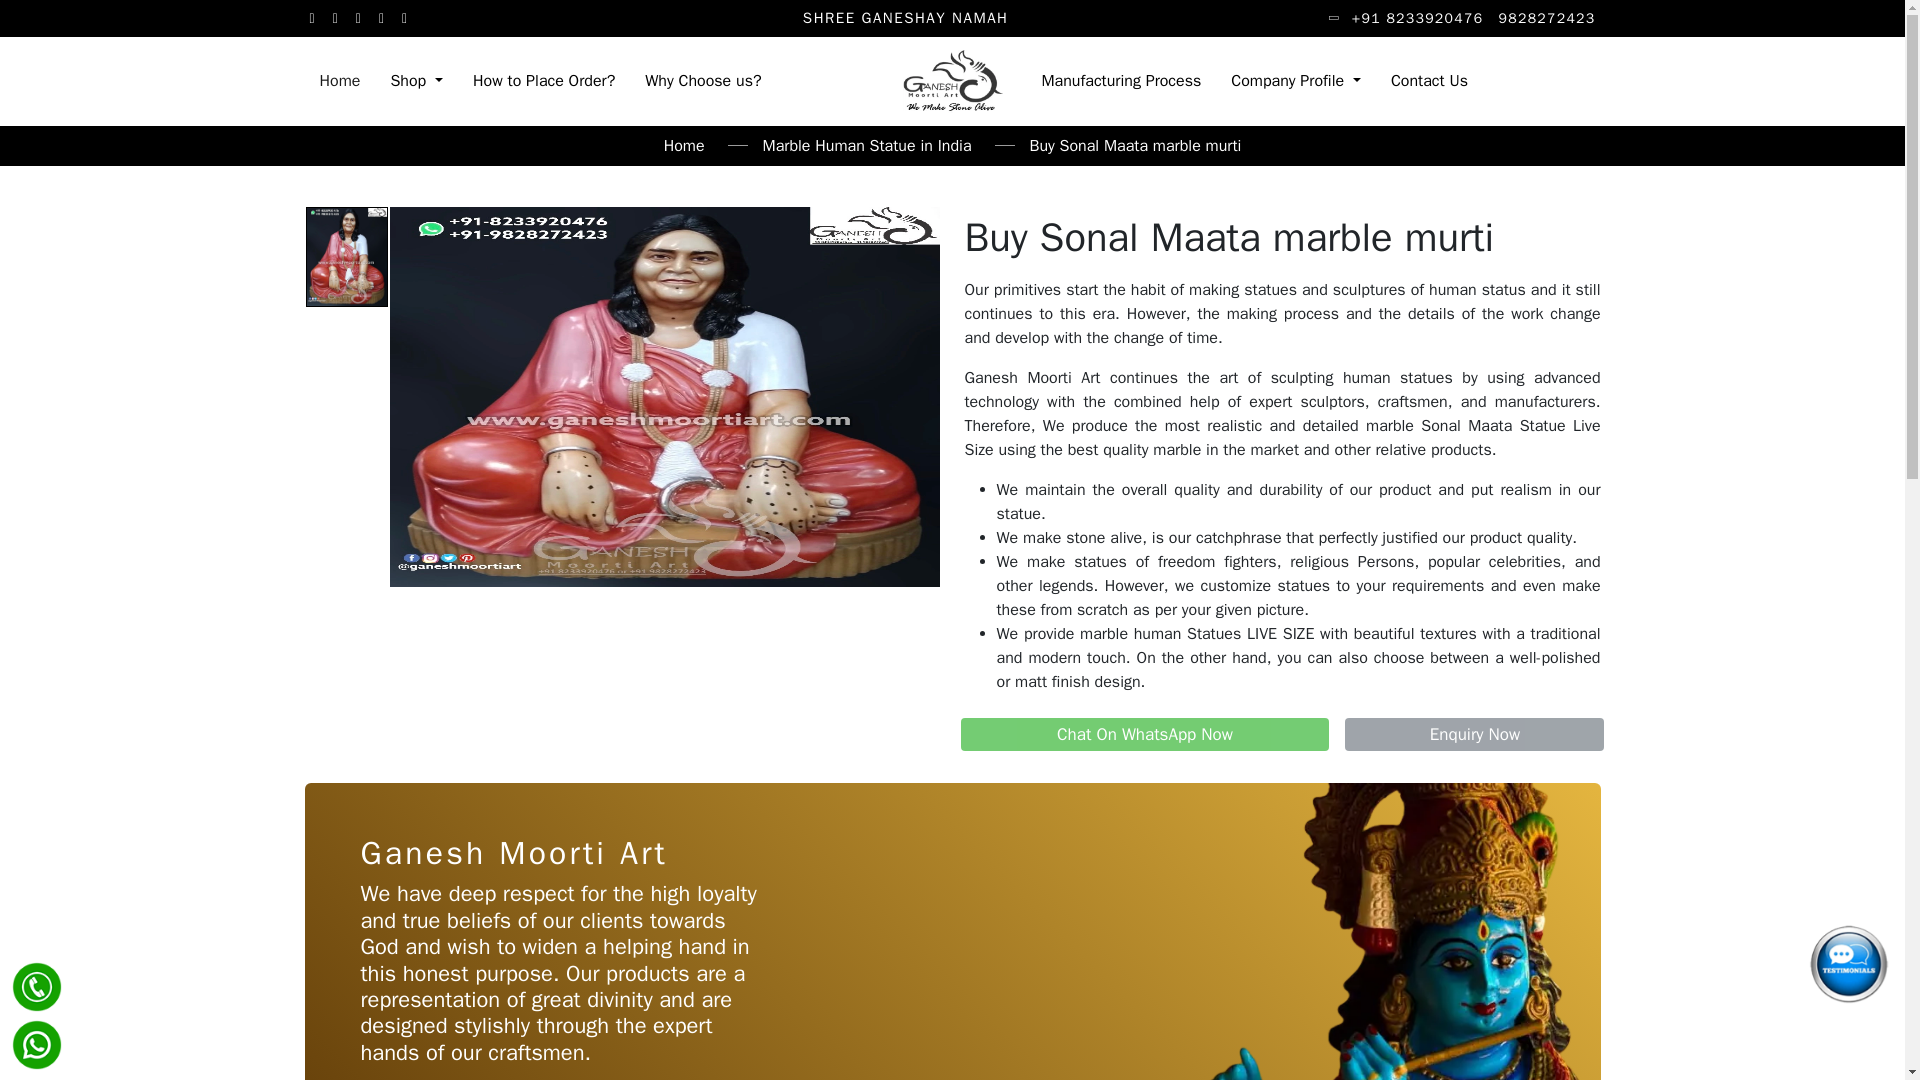  What do you see at coordinates (416, 80) in the screenshot?
I see `Shop` at bounding box center [416, 80].